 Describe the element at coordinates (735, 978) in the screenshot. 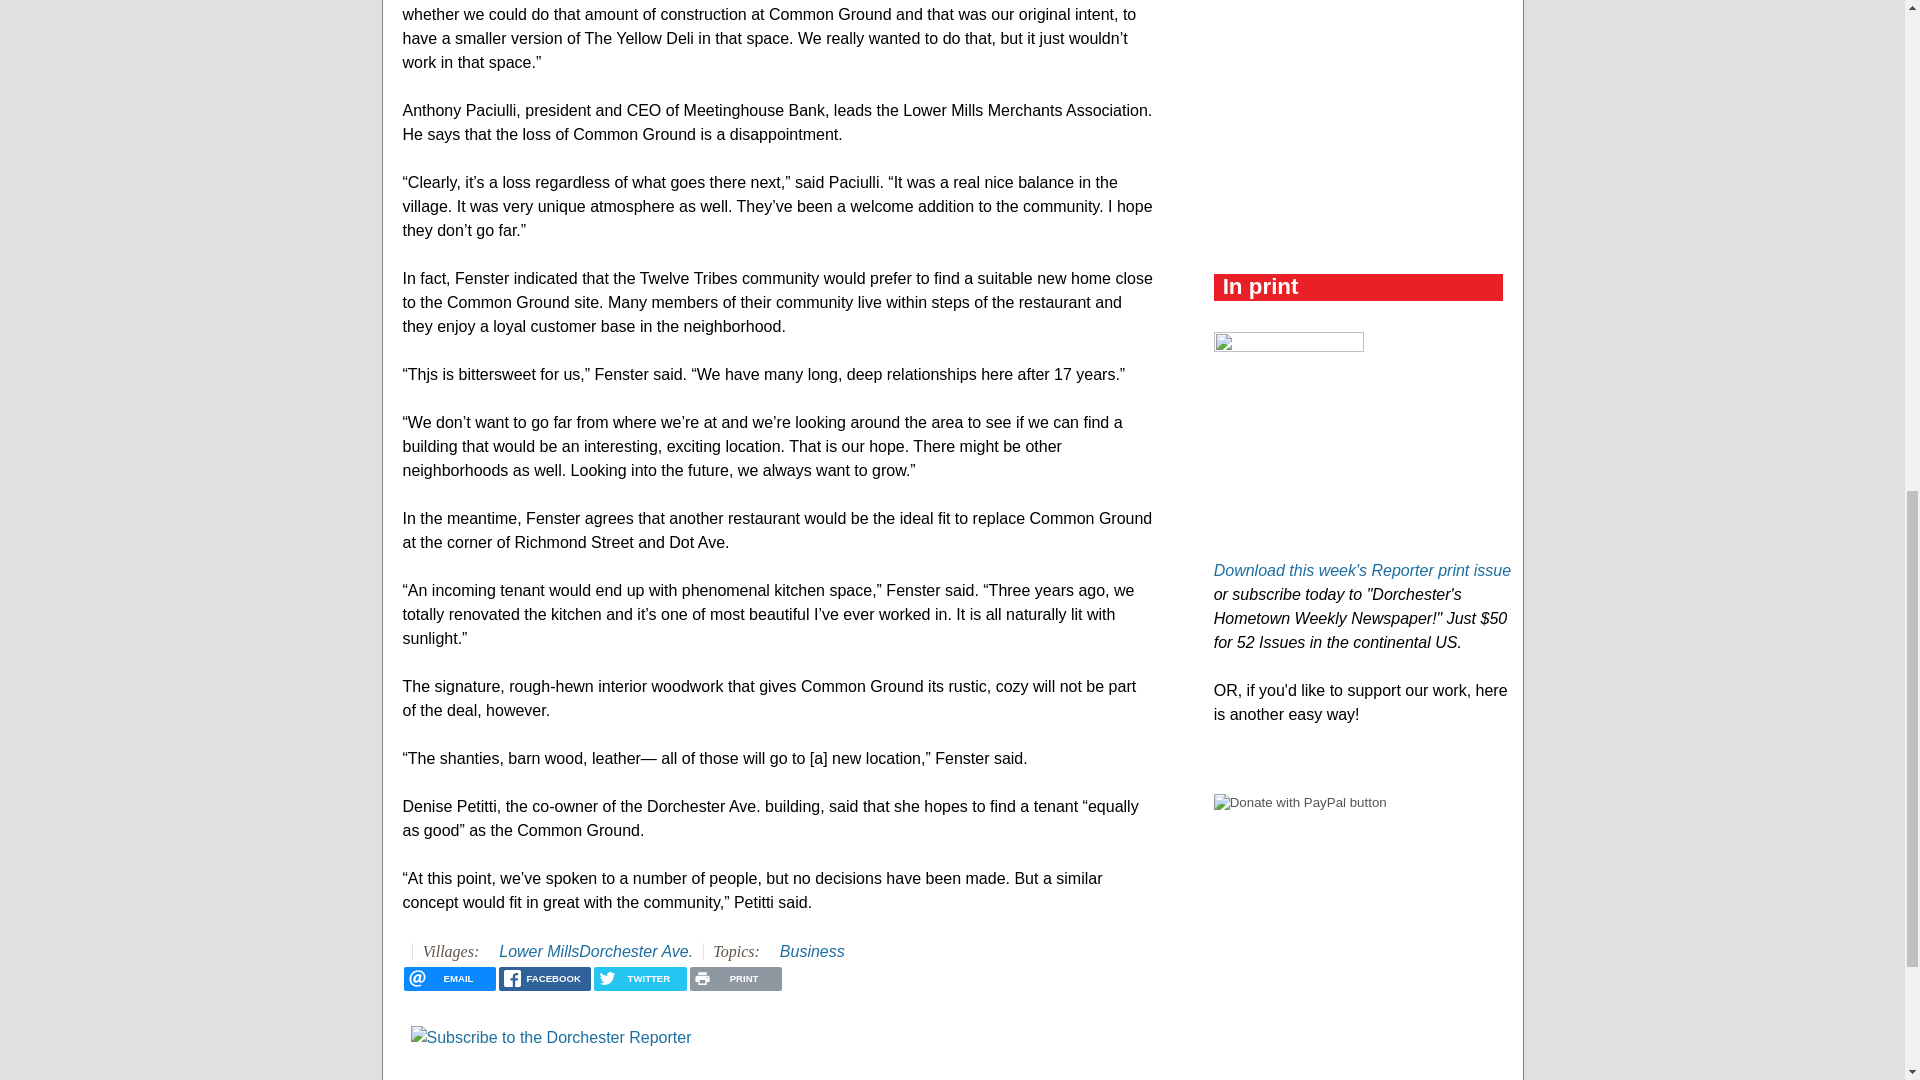

I see `PRINT` at that location.